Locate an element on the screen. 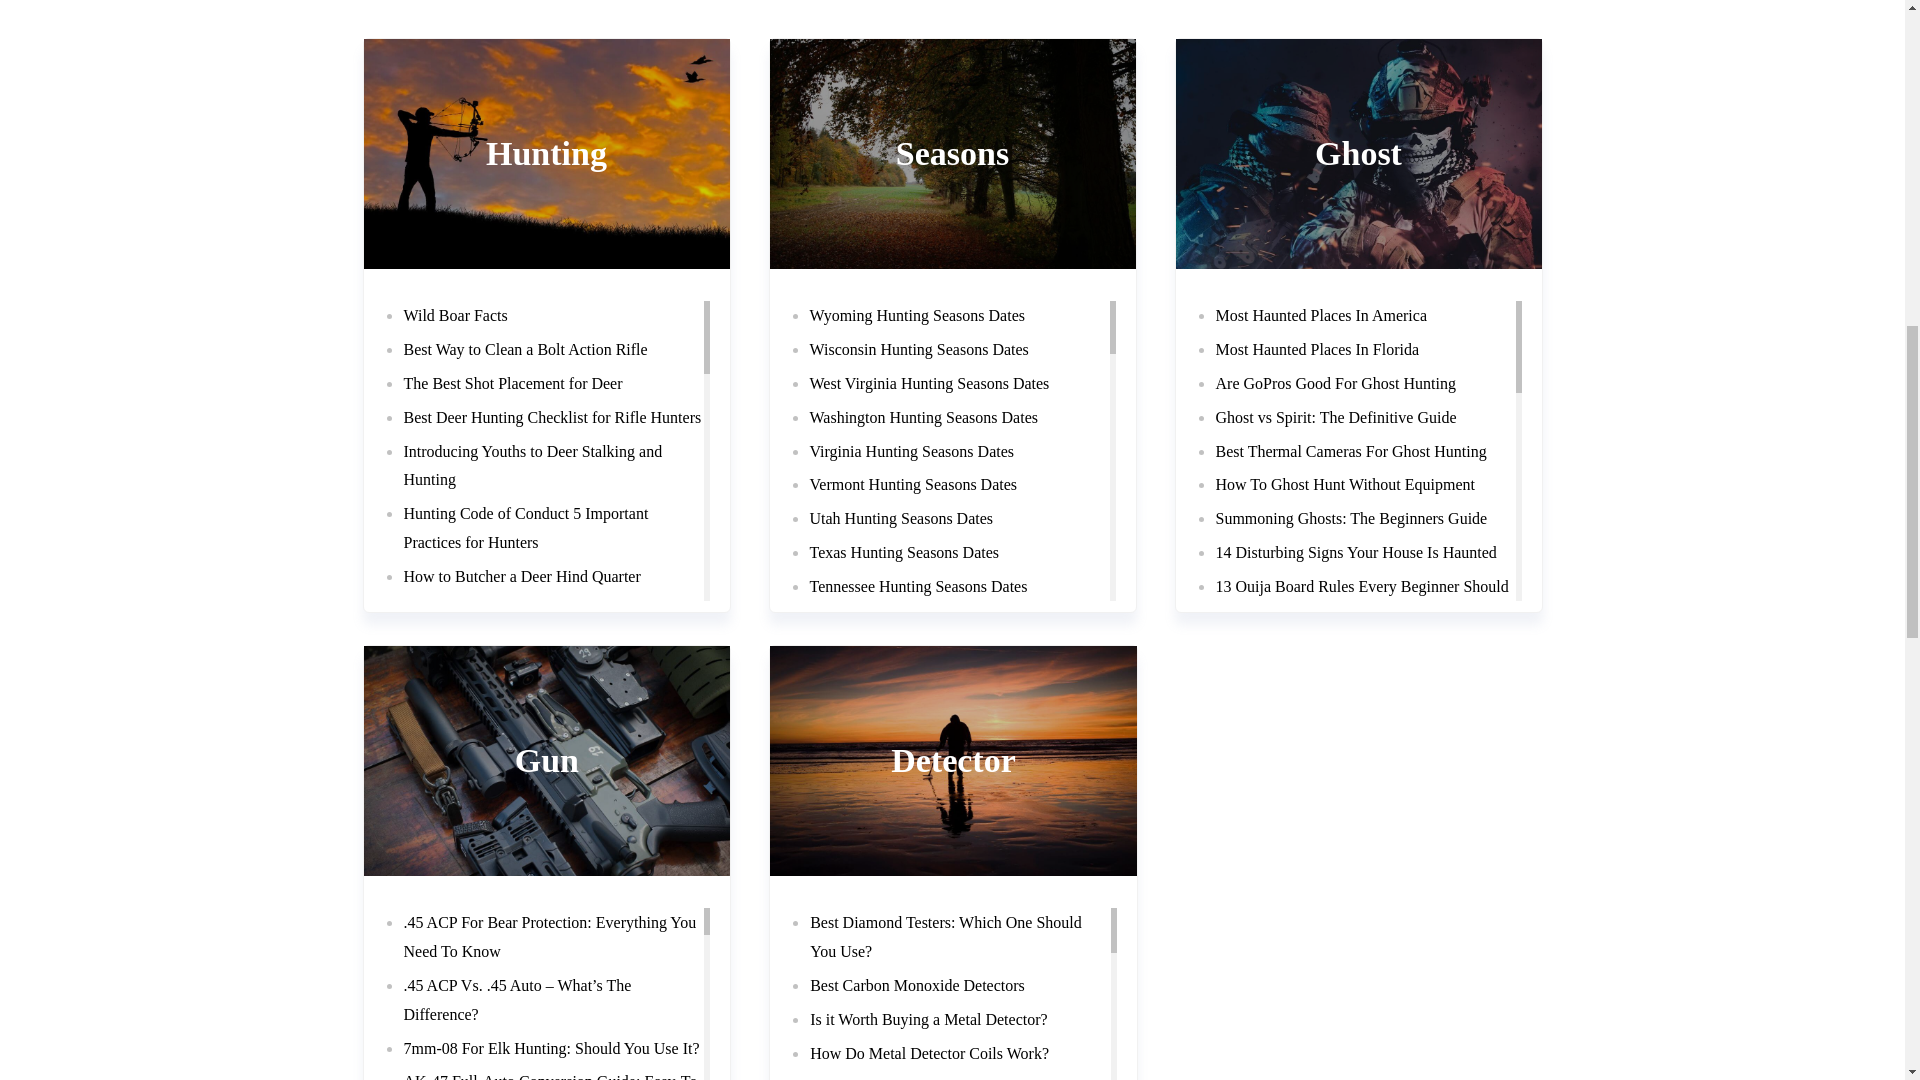 The height and width of the screenshot is (1080, 1920). The Best Shot Placement for Deer is located at coordinates (512, 383).